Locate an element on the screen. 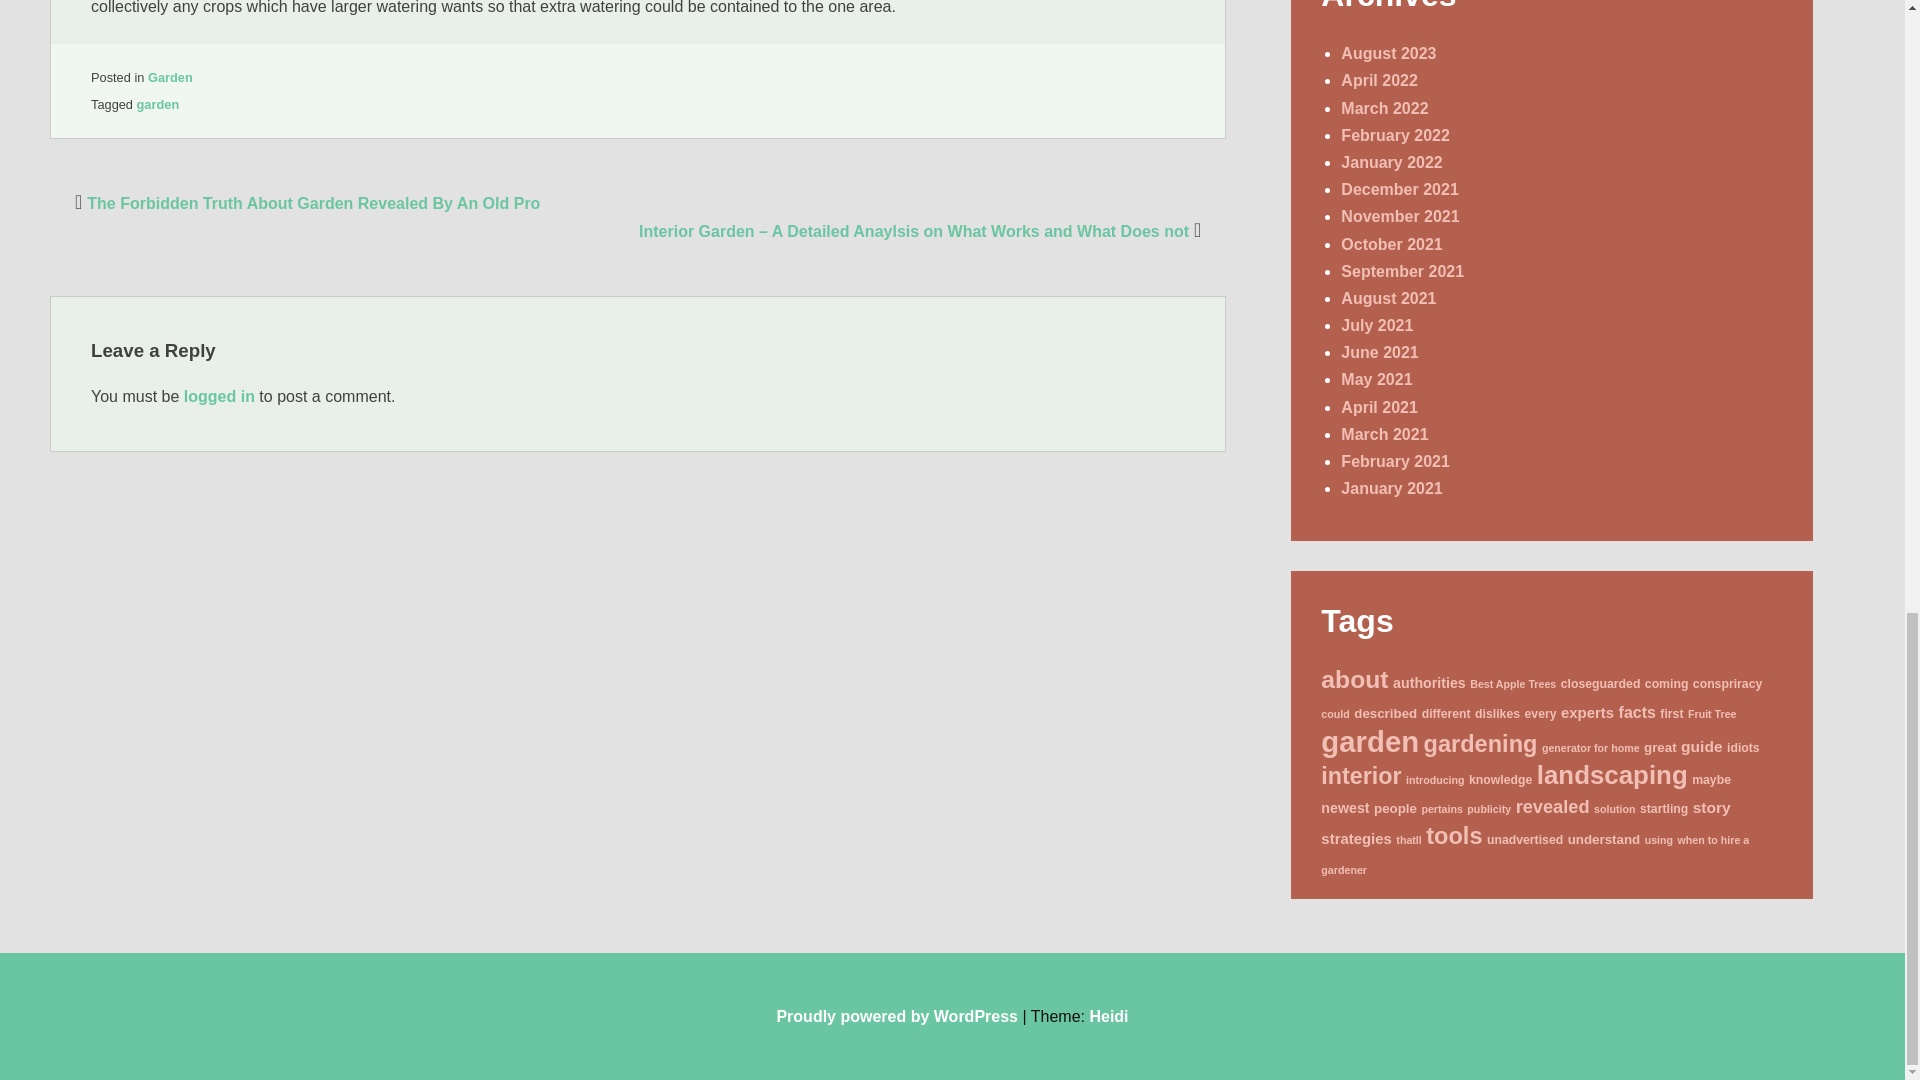  November 2021 is located at coordinates (1400, 216).